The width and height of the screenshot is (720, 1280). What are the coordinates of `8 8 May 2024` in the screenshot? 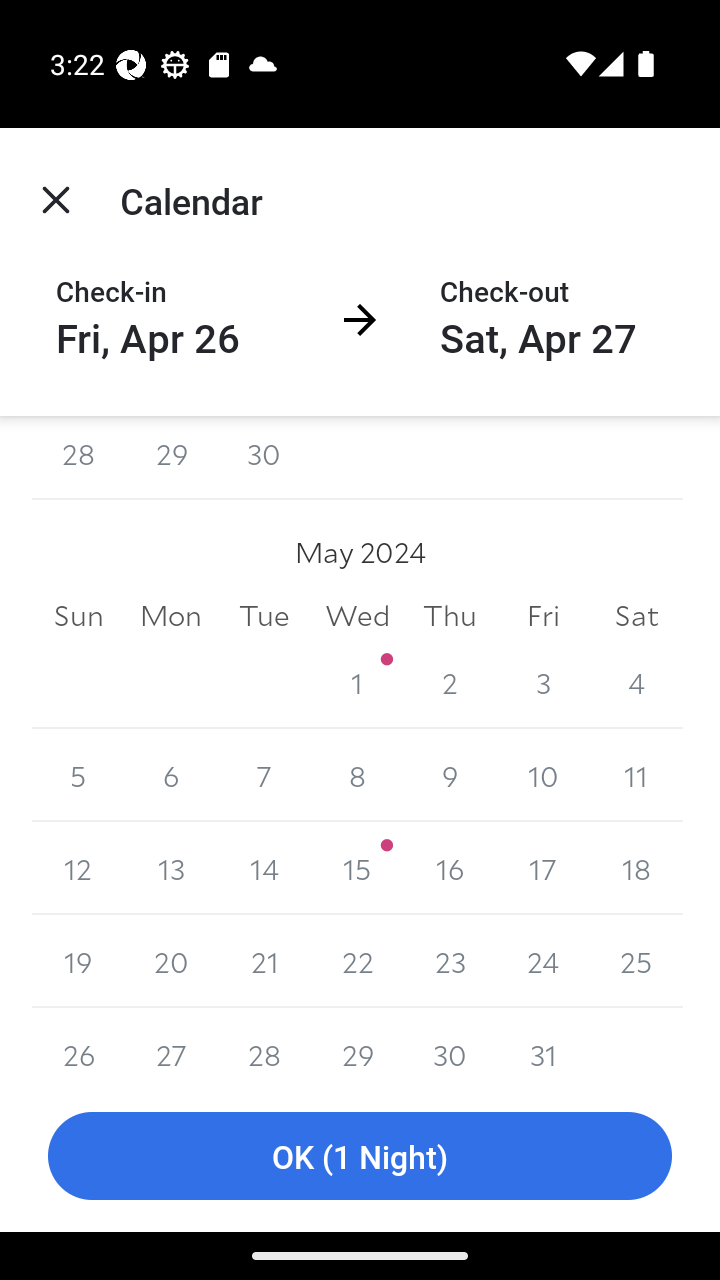 It's located at (357, 775).